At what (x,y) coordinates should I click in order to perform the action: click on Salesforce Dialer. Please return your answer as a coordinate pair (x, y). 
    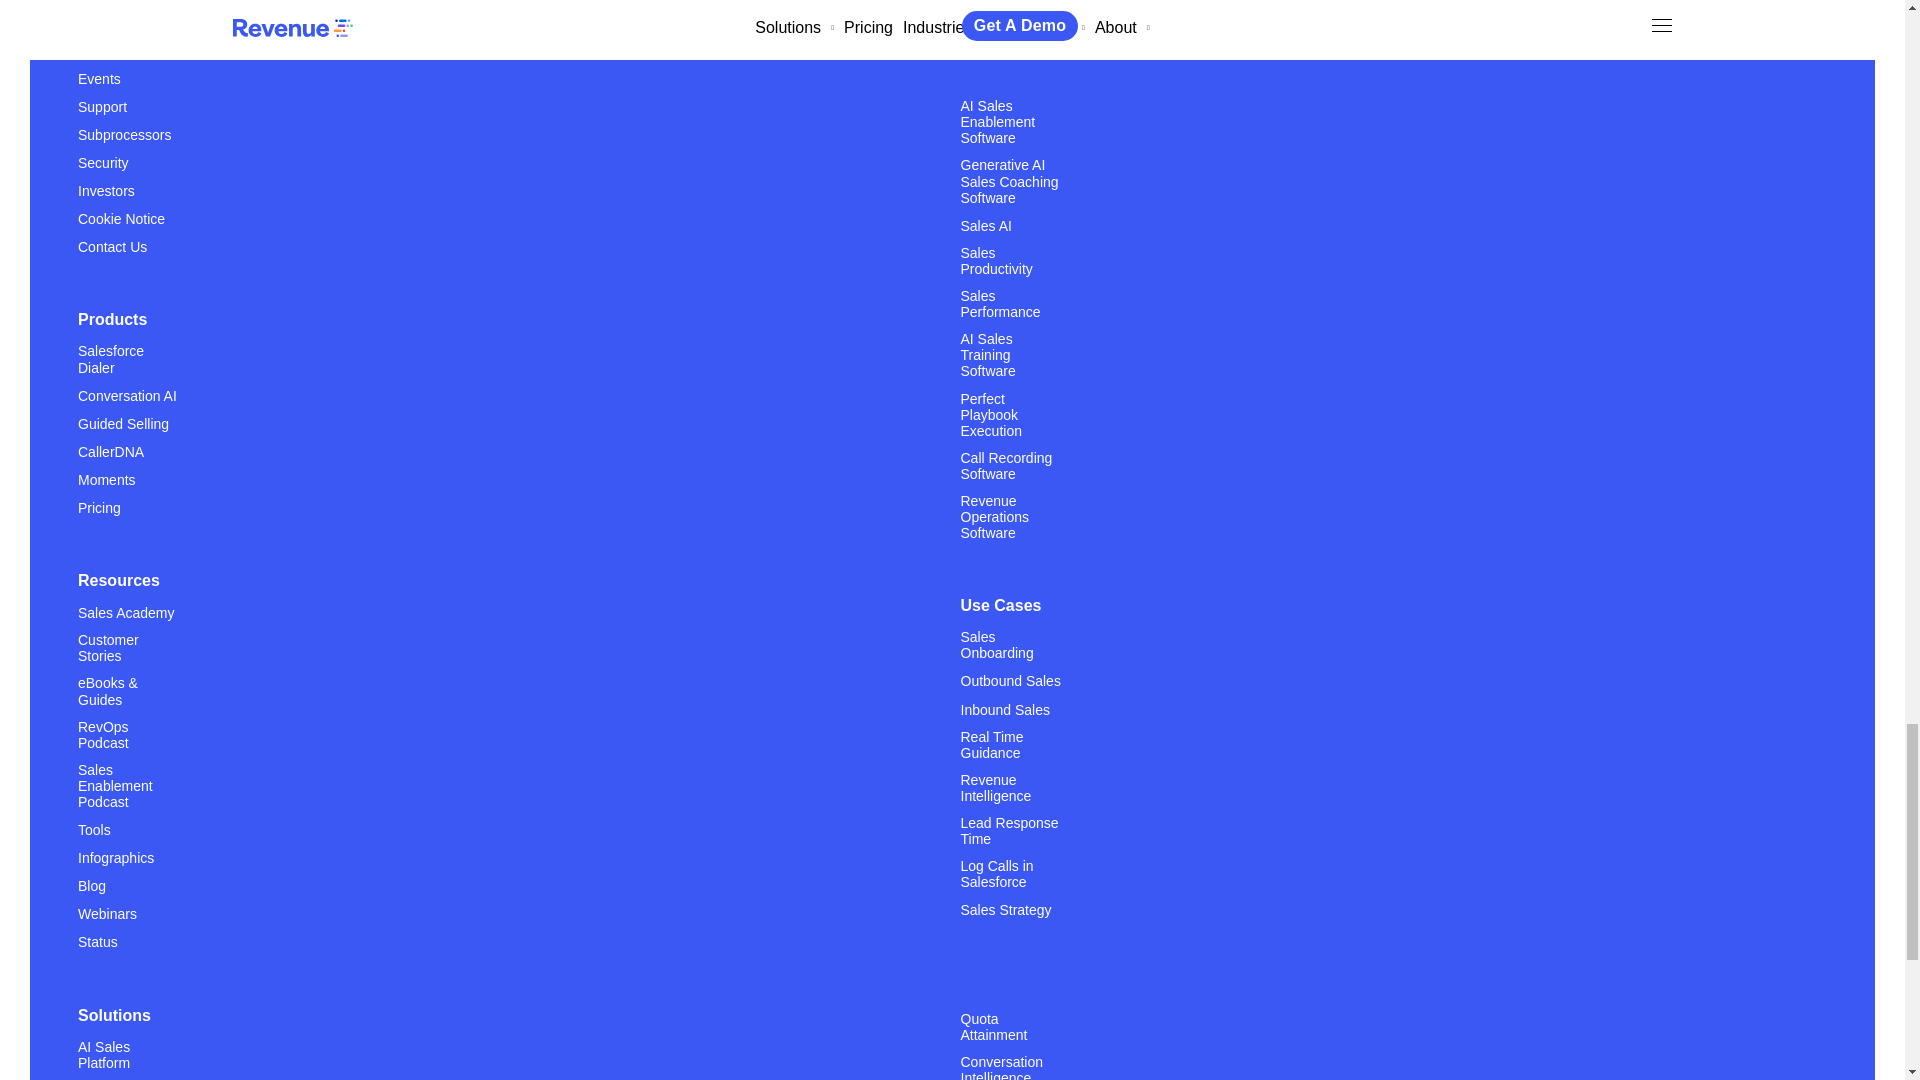
    Looking at the image, I should click on (128, 366).